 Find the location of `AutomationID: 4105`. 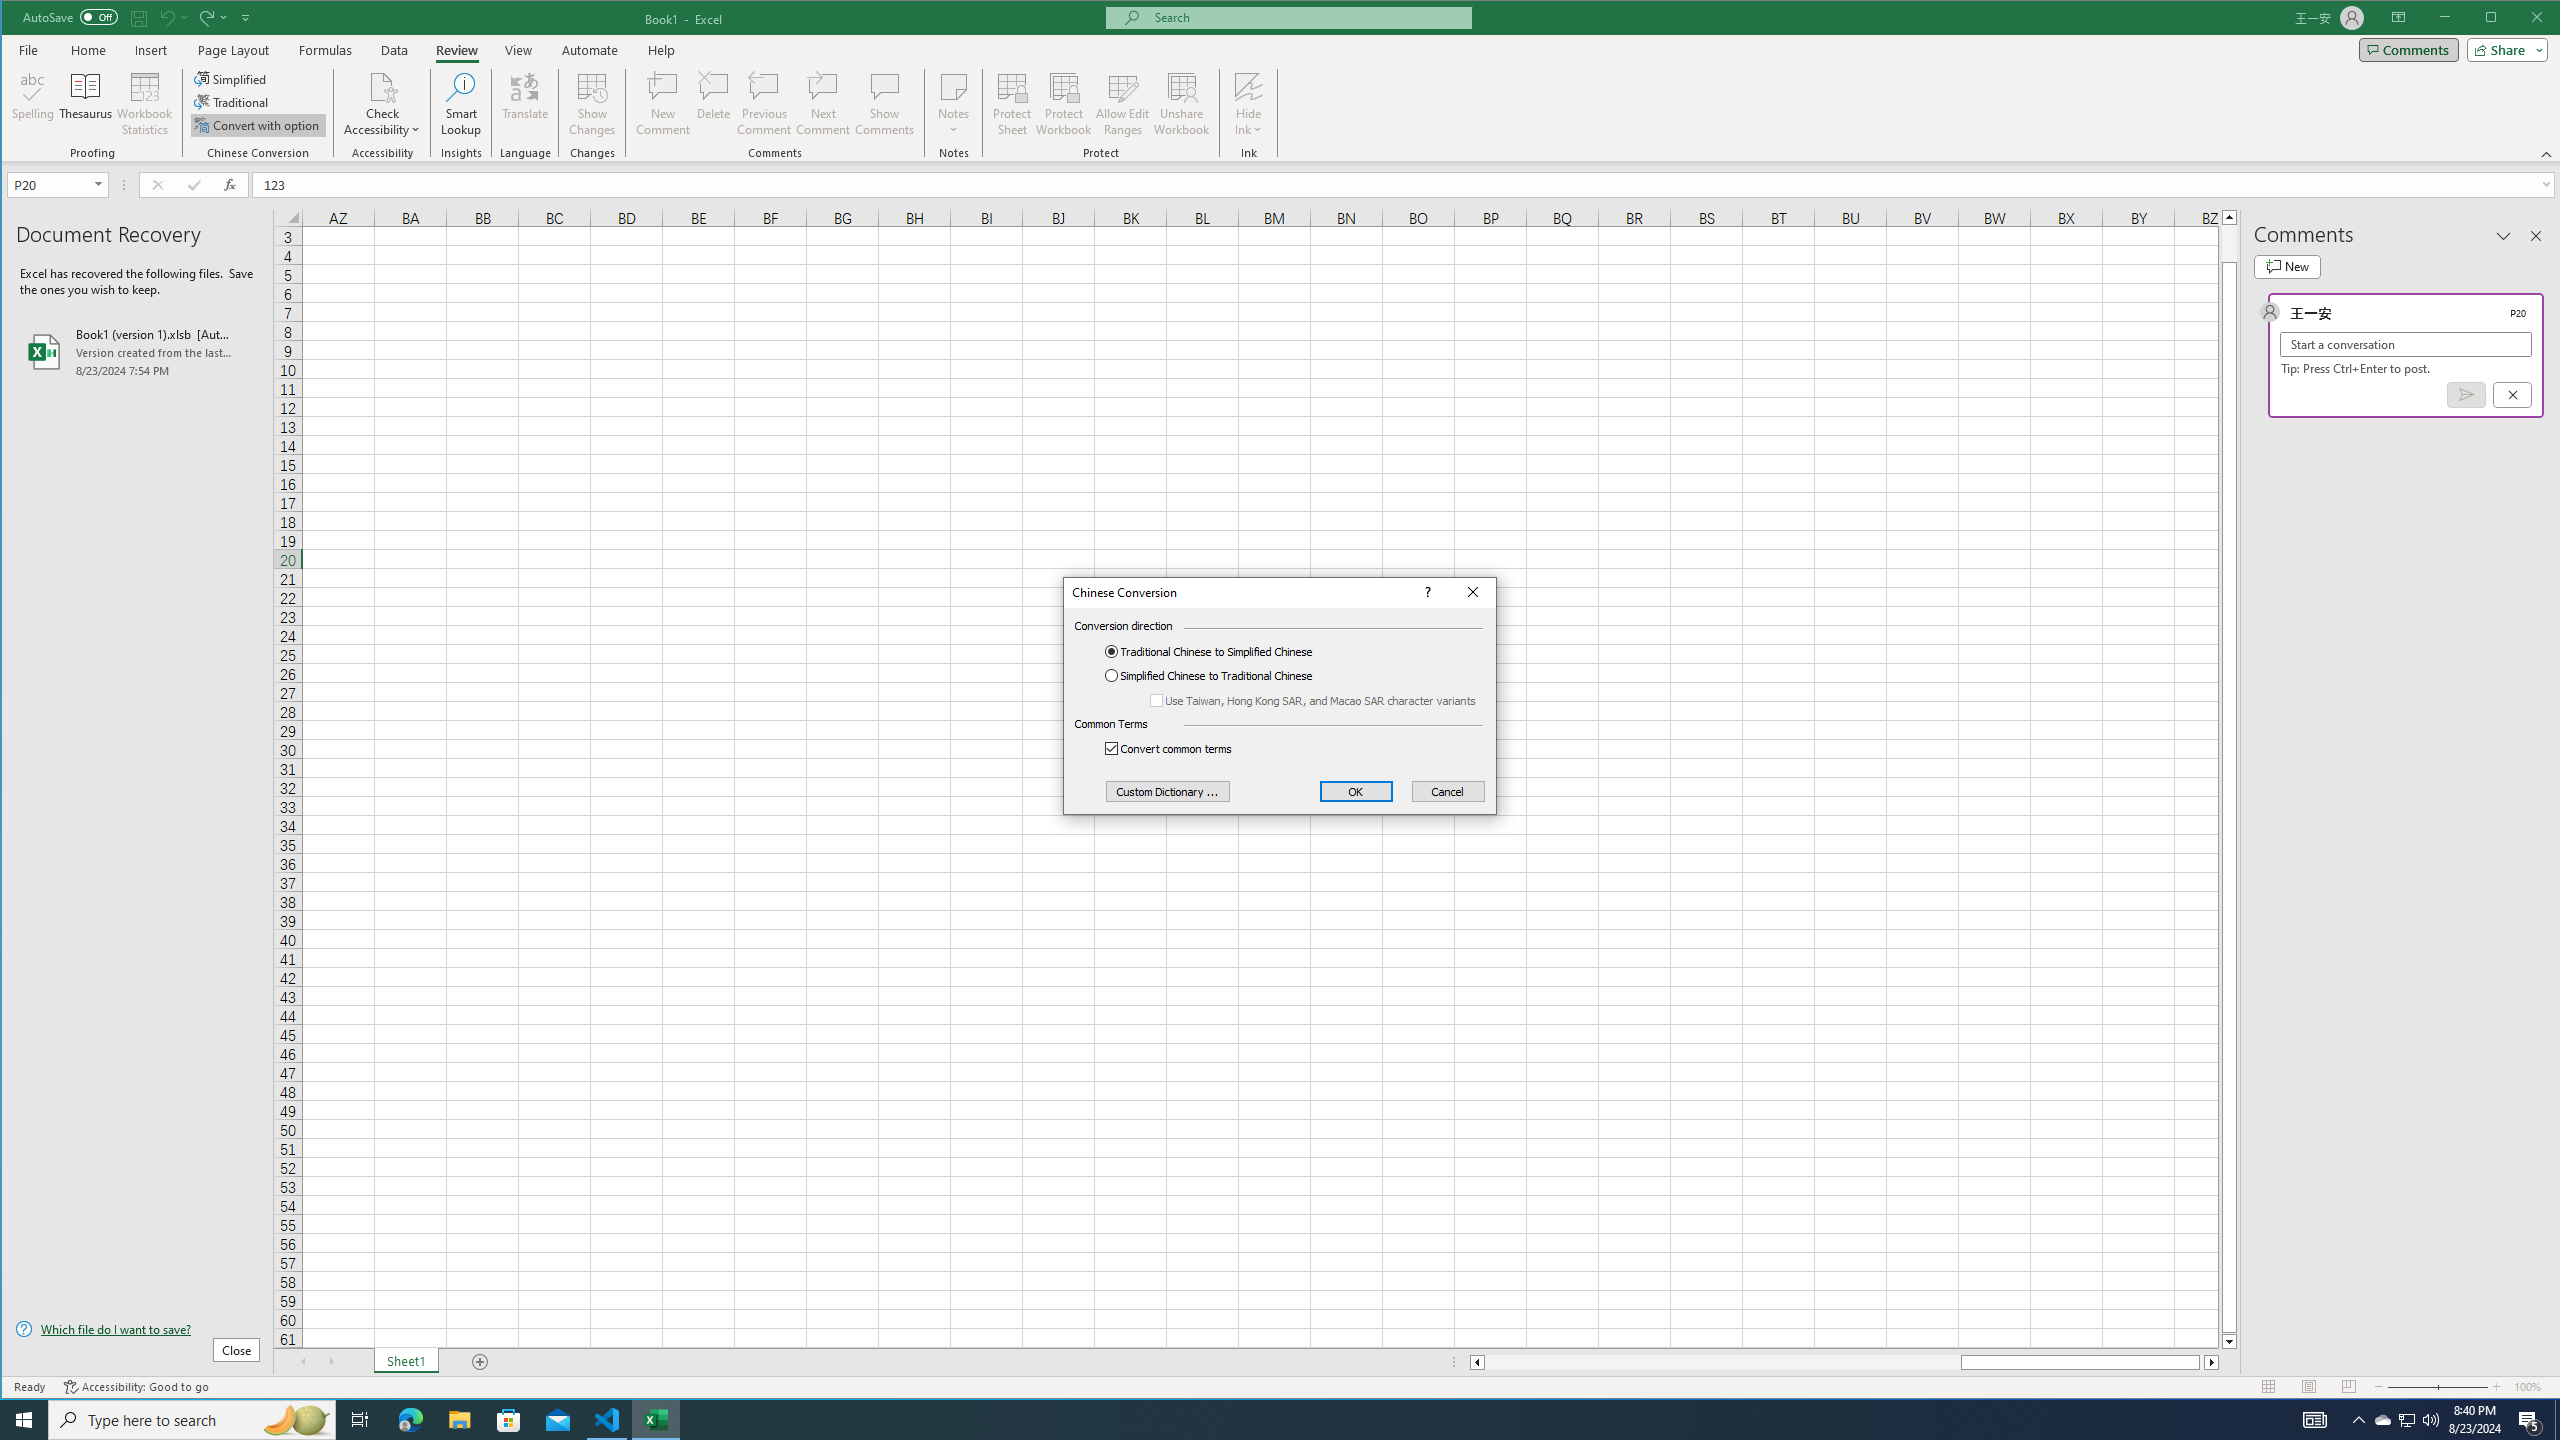

AutomationID: 4105 is located at coordinates (2315, 1420).